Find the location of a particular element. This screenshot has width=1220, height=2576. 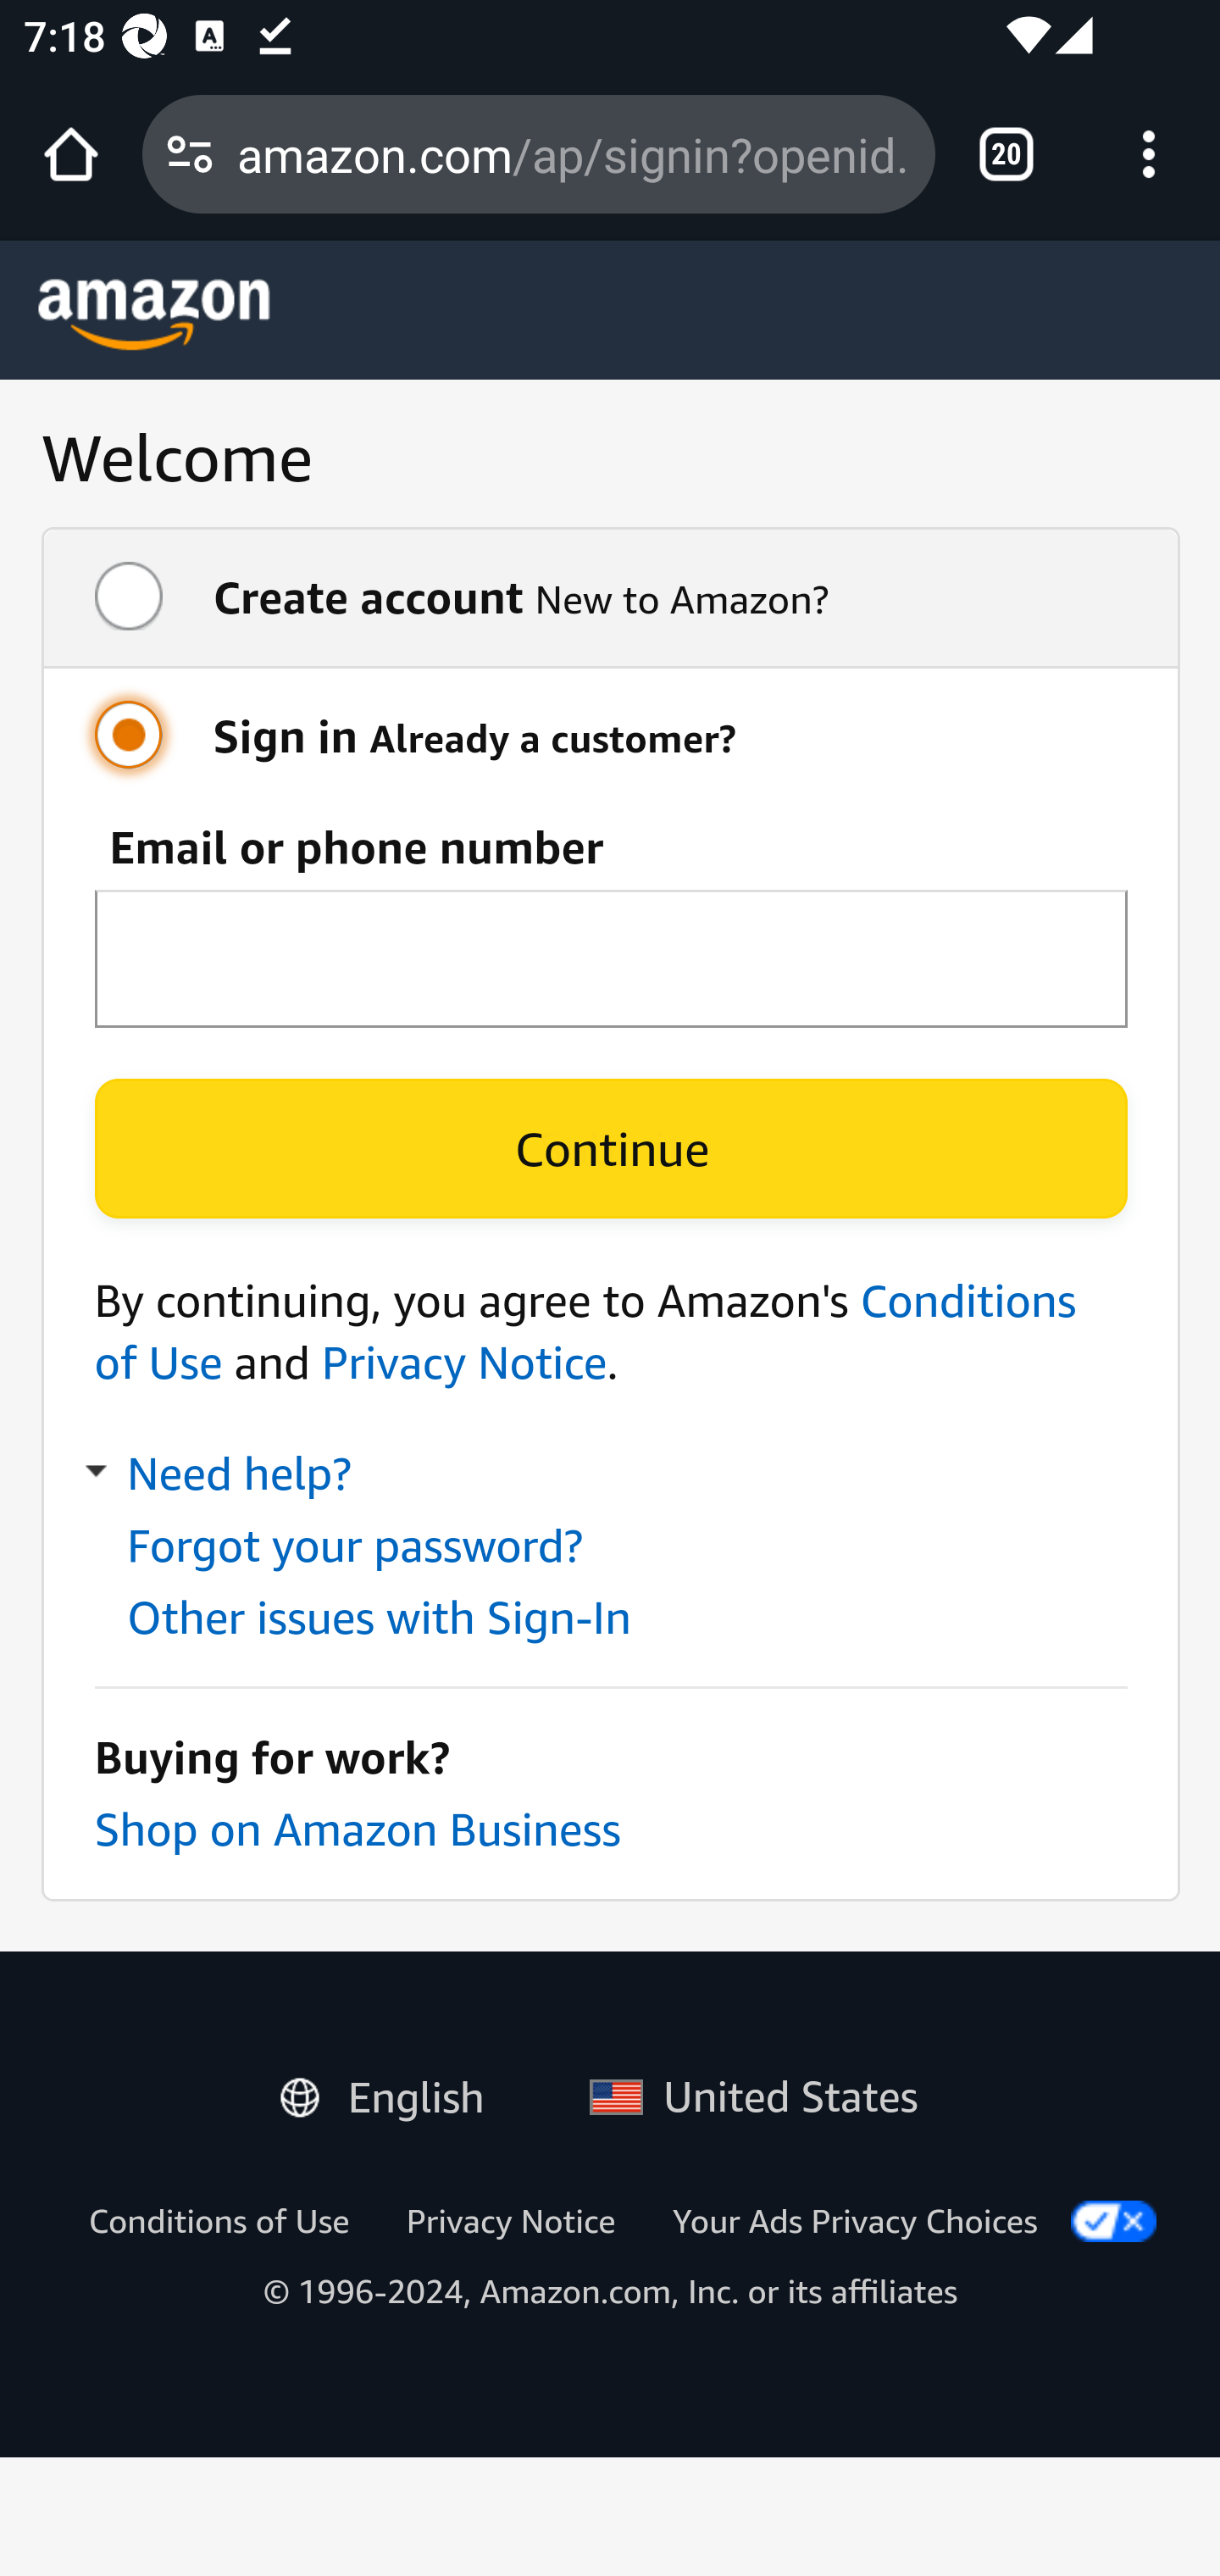

Connection is secure is located at coordinates (190, 154).